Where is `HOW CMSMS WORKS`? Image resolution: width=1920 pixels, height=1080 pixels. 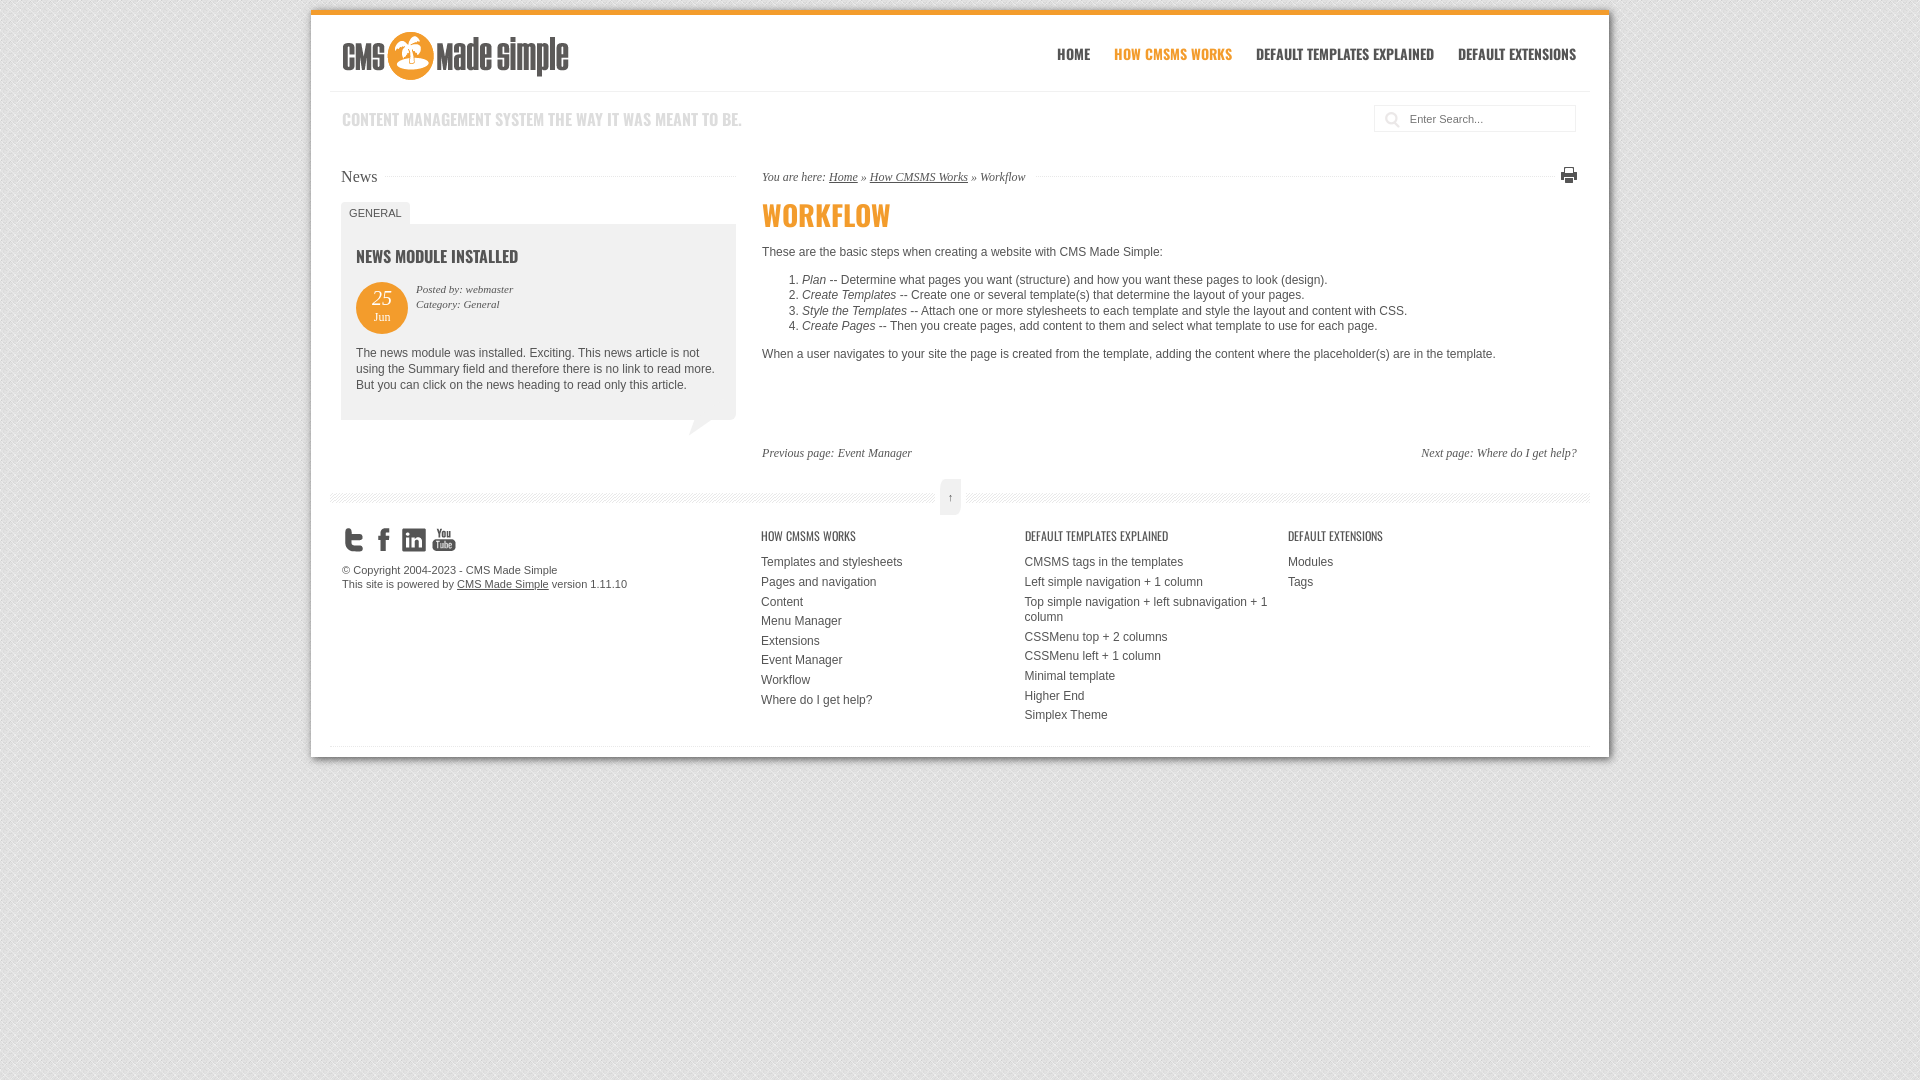 HOW CMSMS WORKS is located at coordinates (1173, 54).